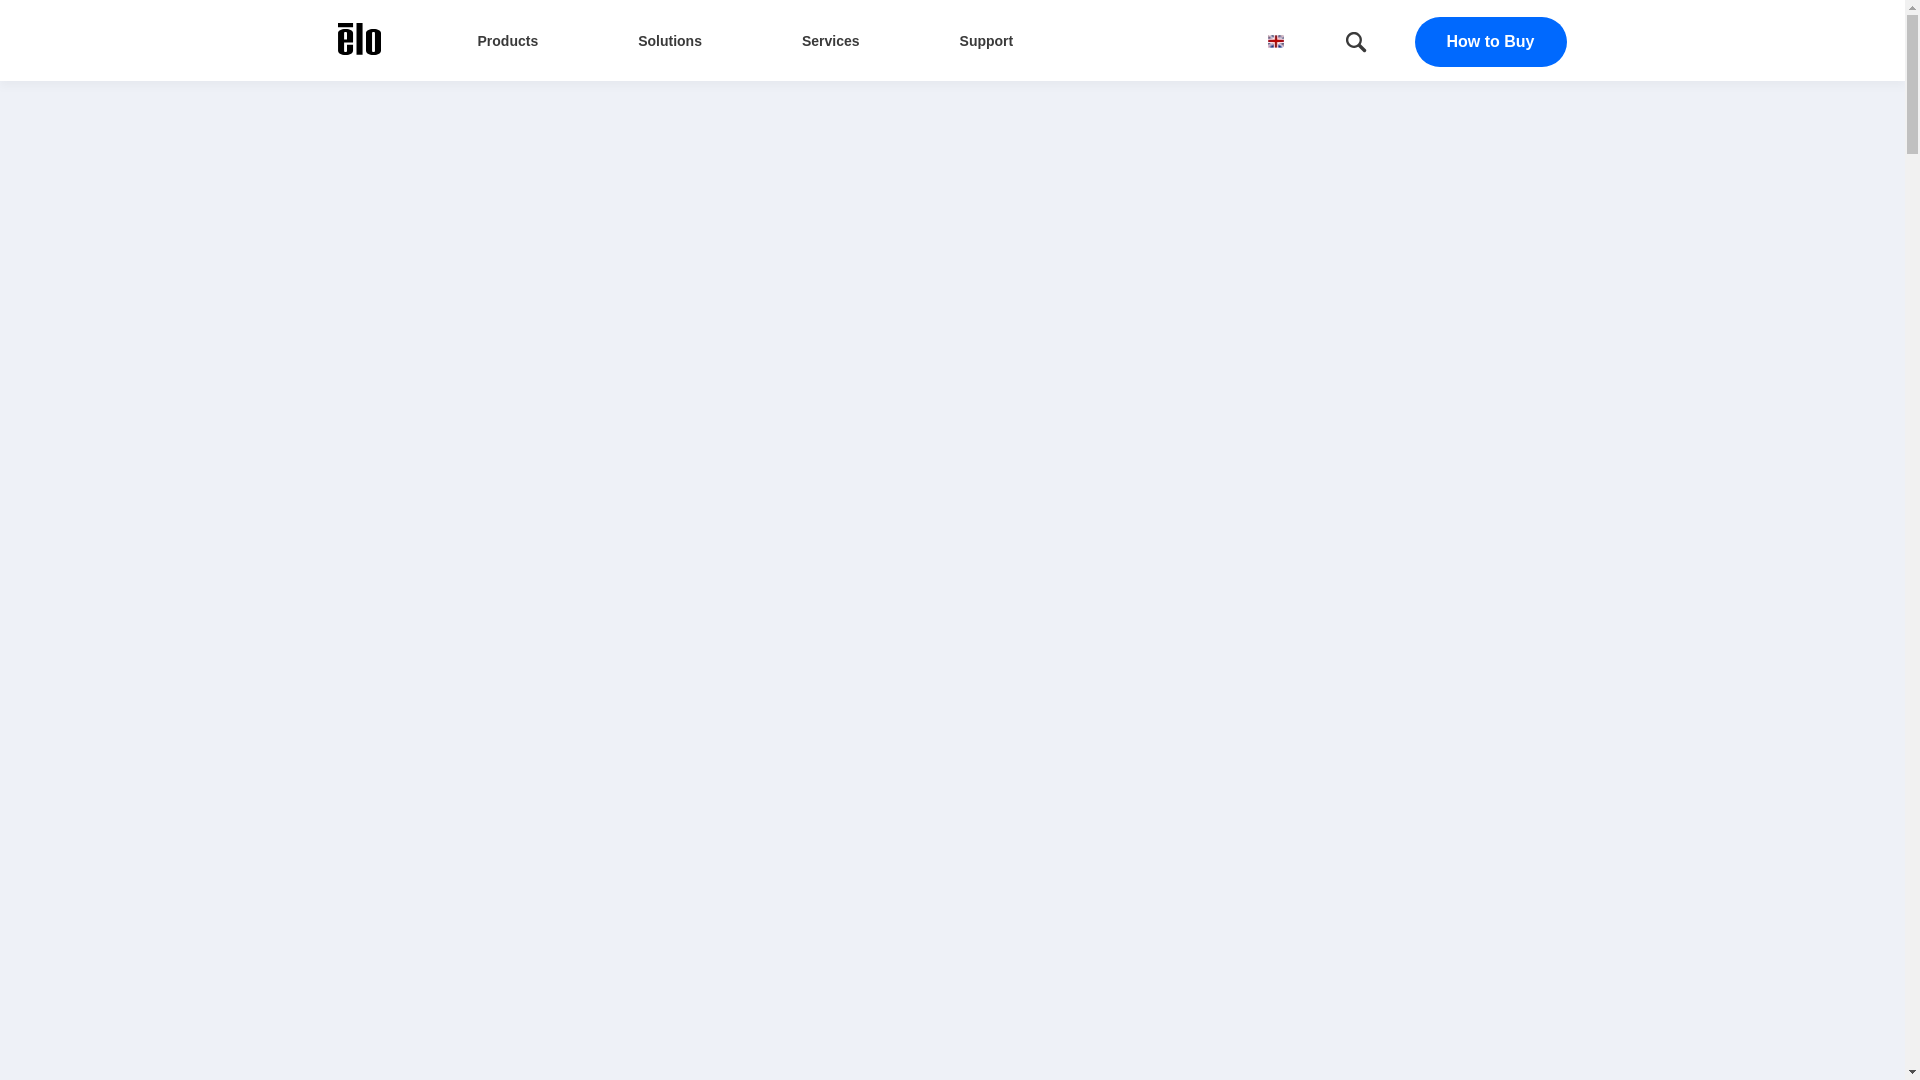  What do you see at coordinates (670, 40) in the screenshot?
I see `Solutions` at bounding box center [670, 40].